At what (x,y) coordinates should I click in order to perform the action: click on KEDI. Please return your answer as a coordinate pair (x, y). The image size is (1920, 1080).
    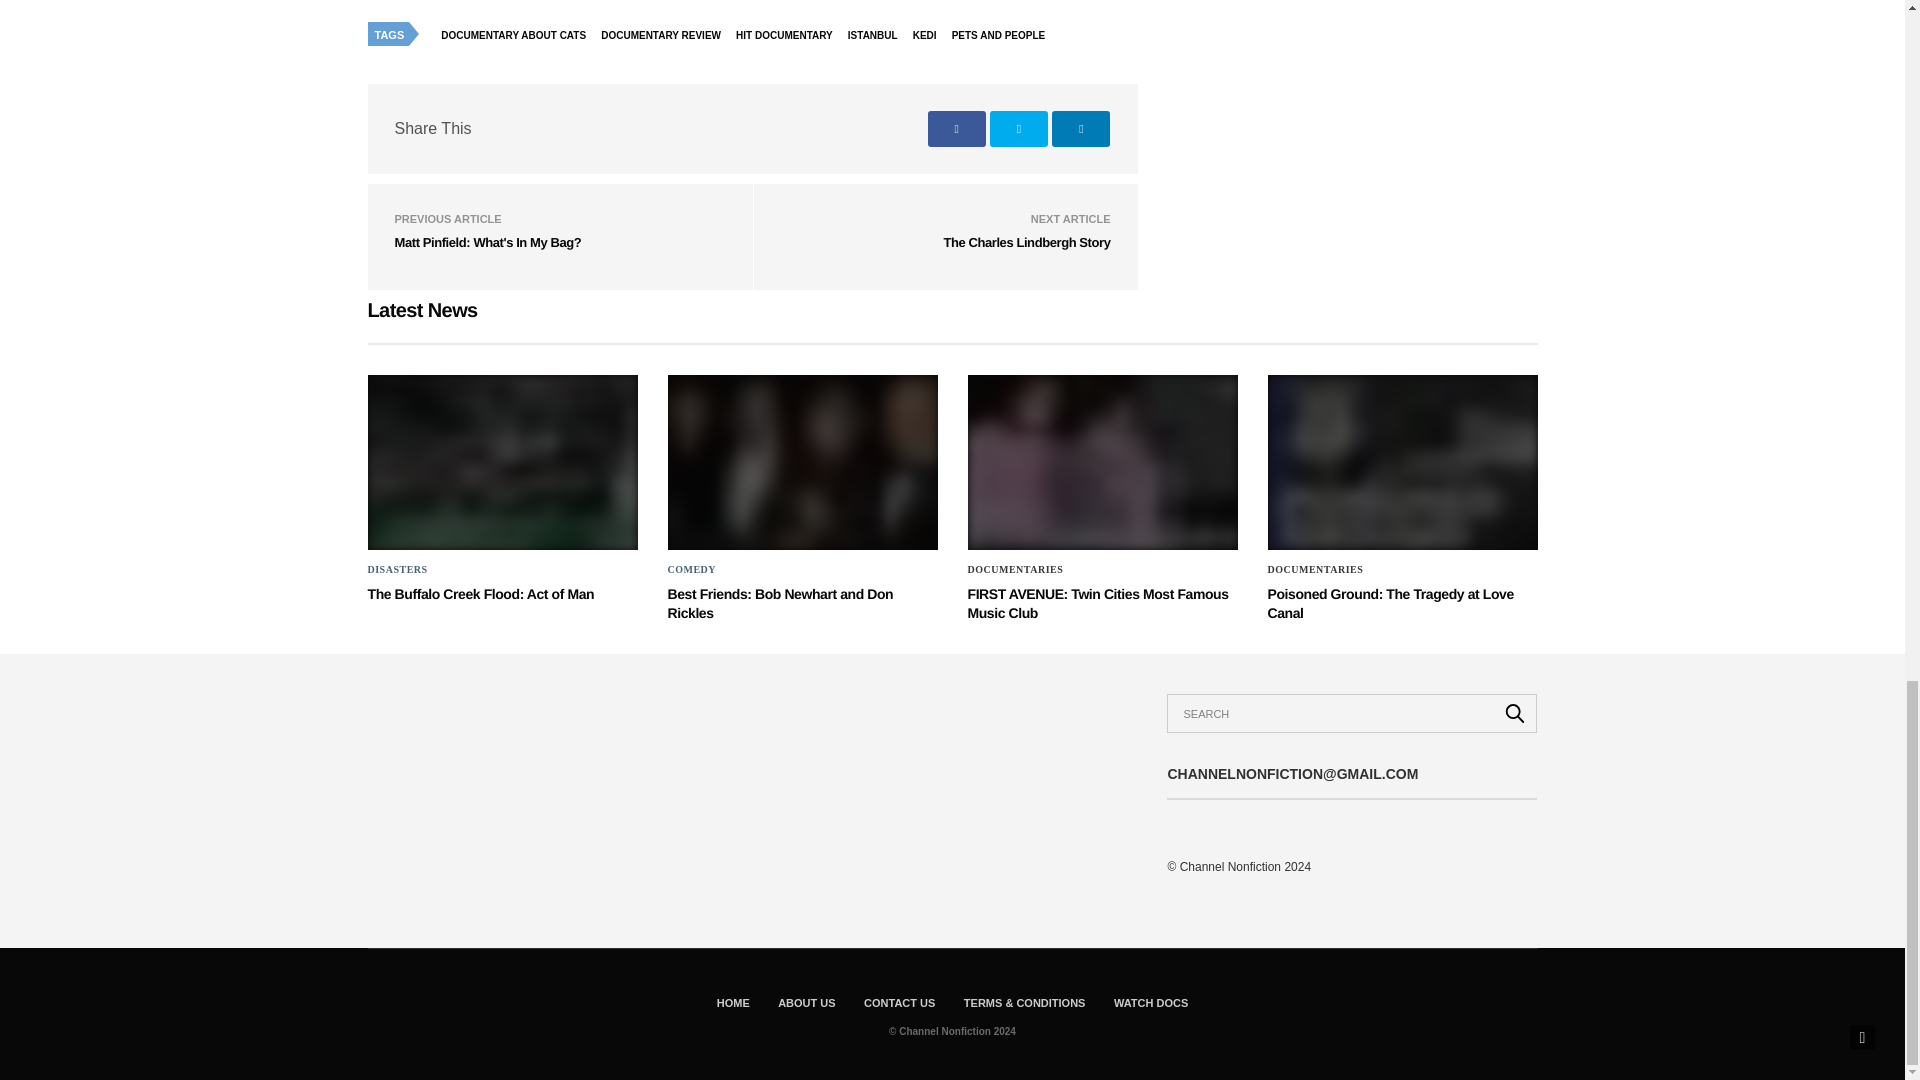
    Looking at the image, I should click on (930, 34).